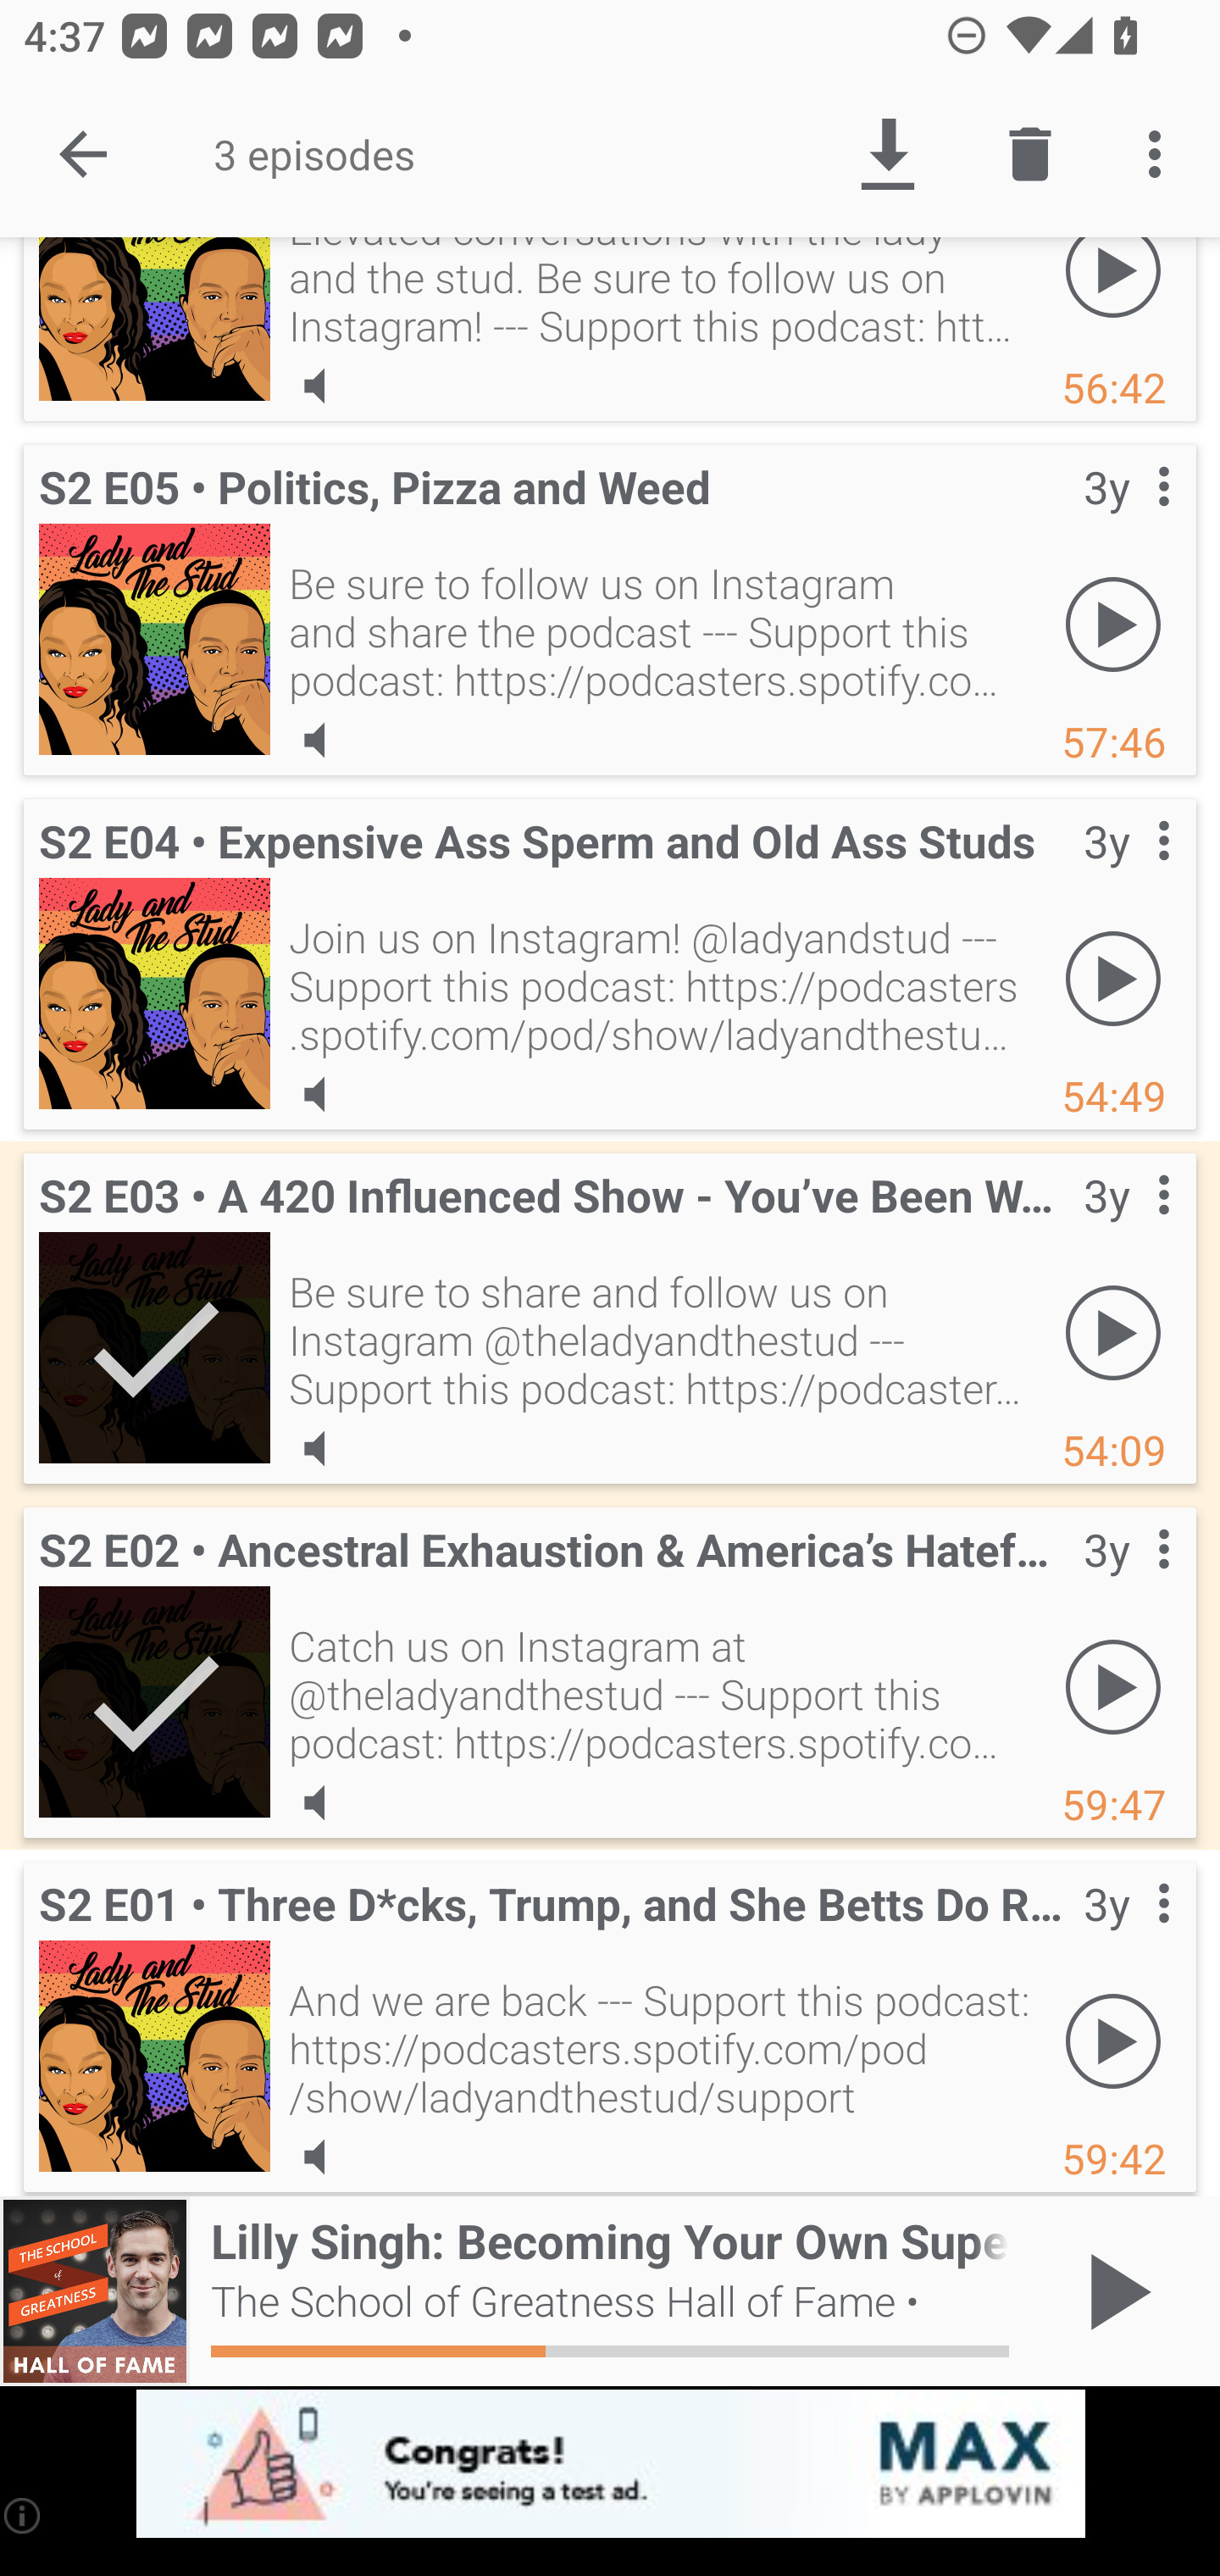  What do you see at coordinates (1113, 1686) in the screenshot?
I see `Play` at bounding box center [1113, 1686].